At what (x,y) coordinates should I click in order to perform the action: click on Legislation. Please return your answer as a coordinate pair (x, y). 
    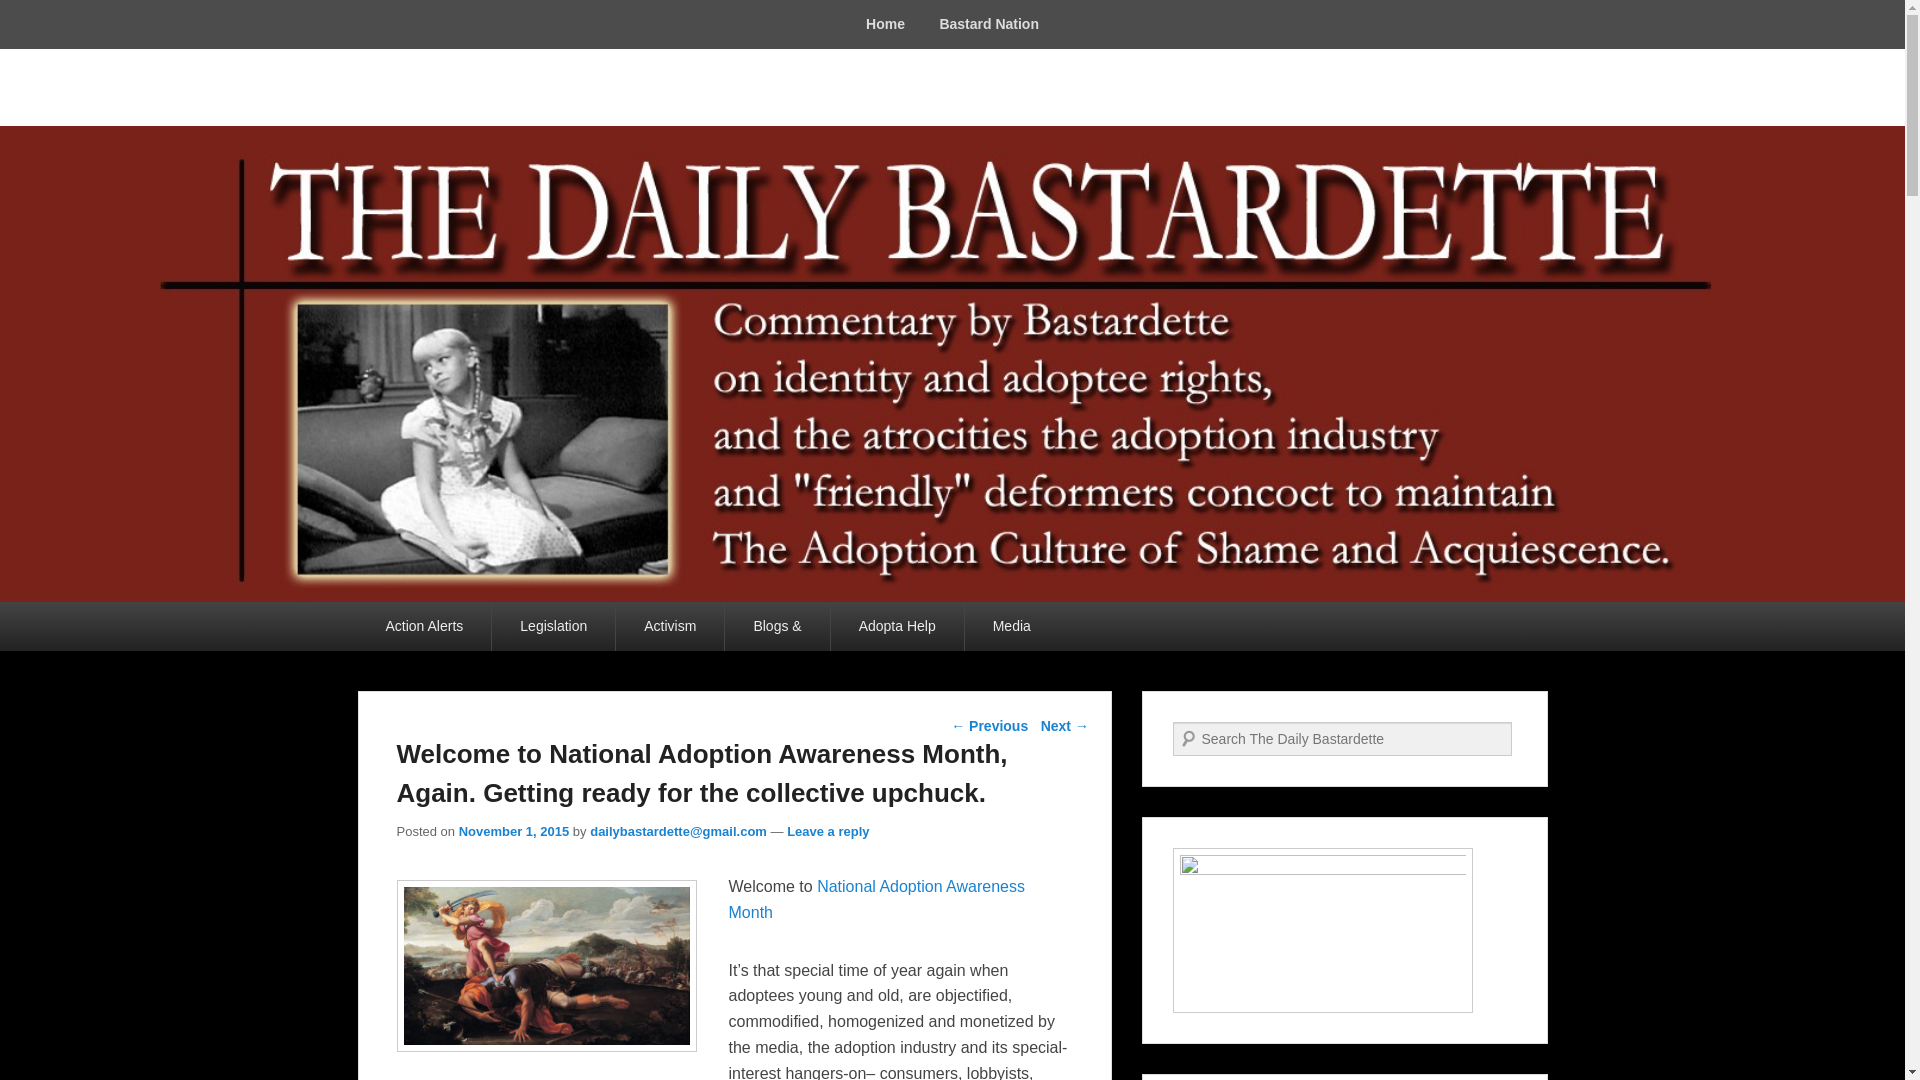
    Looking at the image, I should click on (552, 626).